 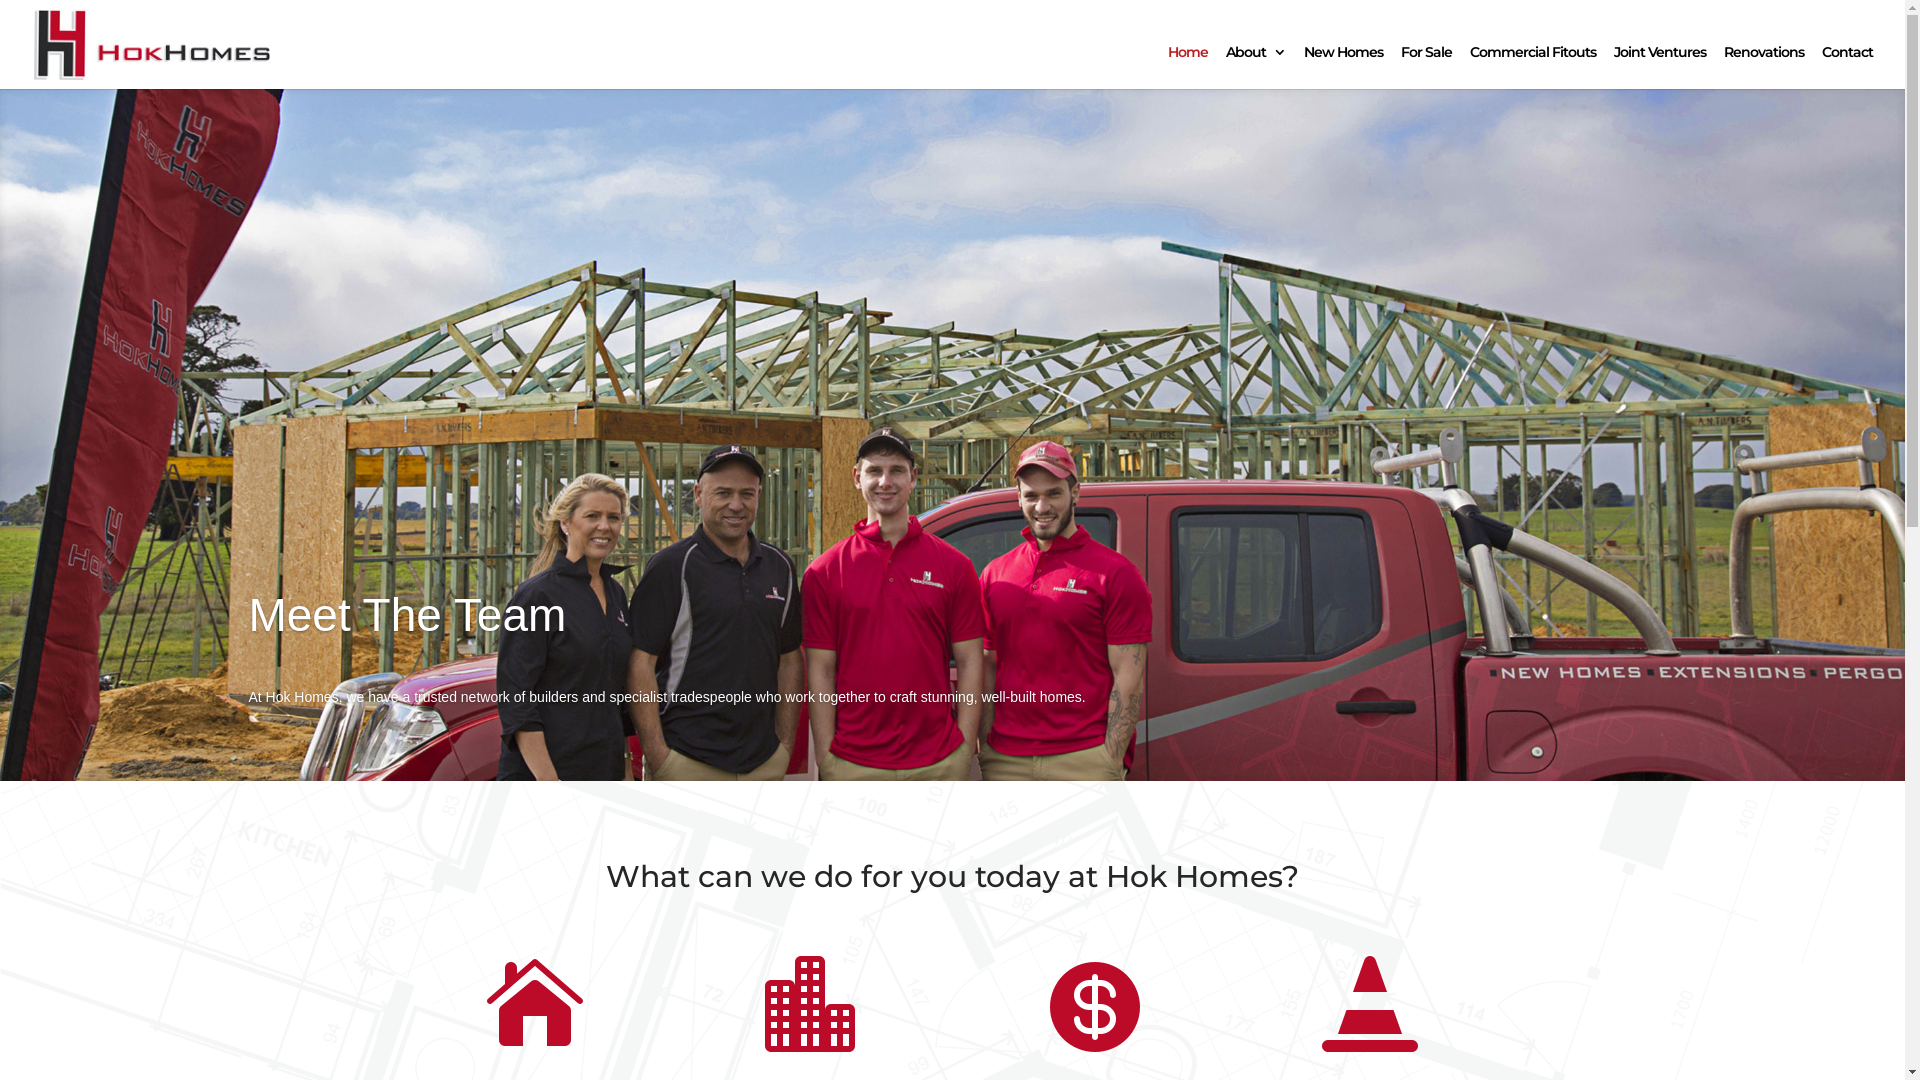 I want to click on Joint Ventures, so click(x=1660, y=67).